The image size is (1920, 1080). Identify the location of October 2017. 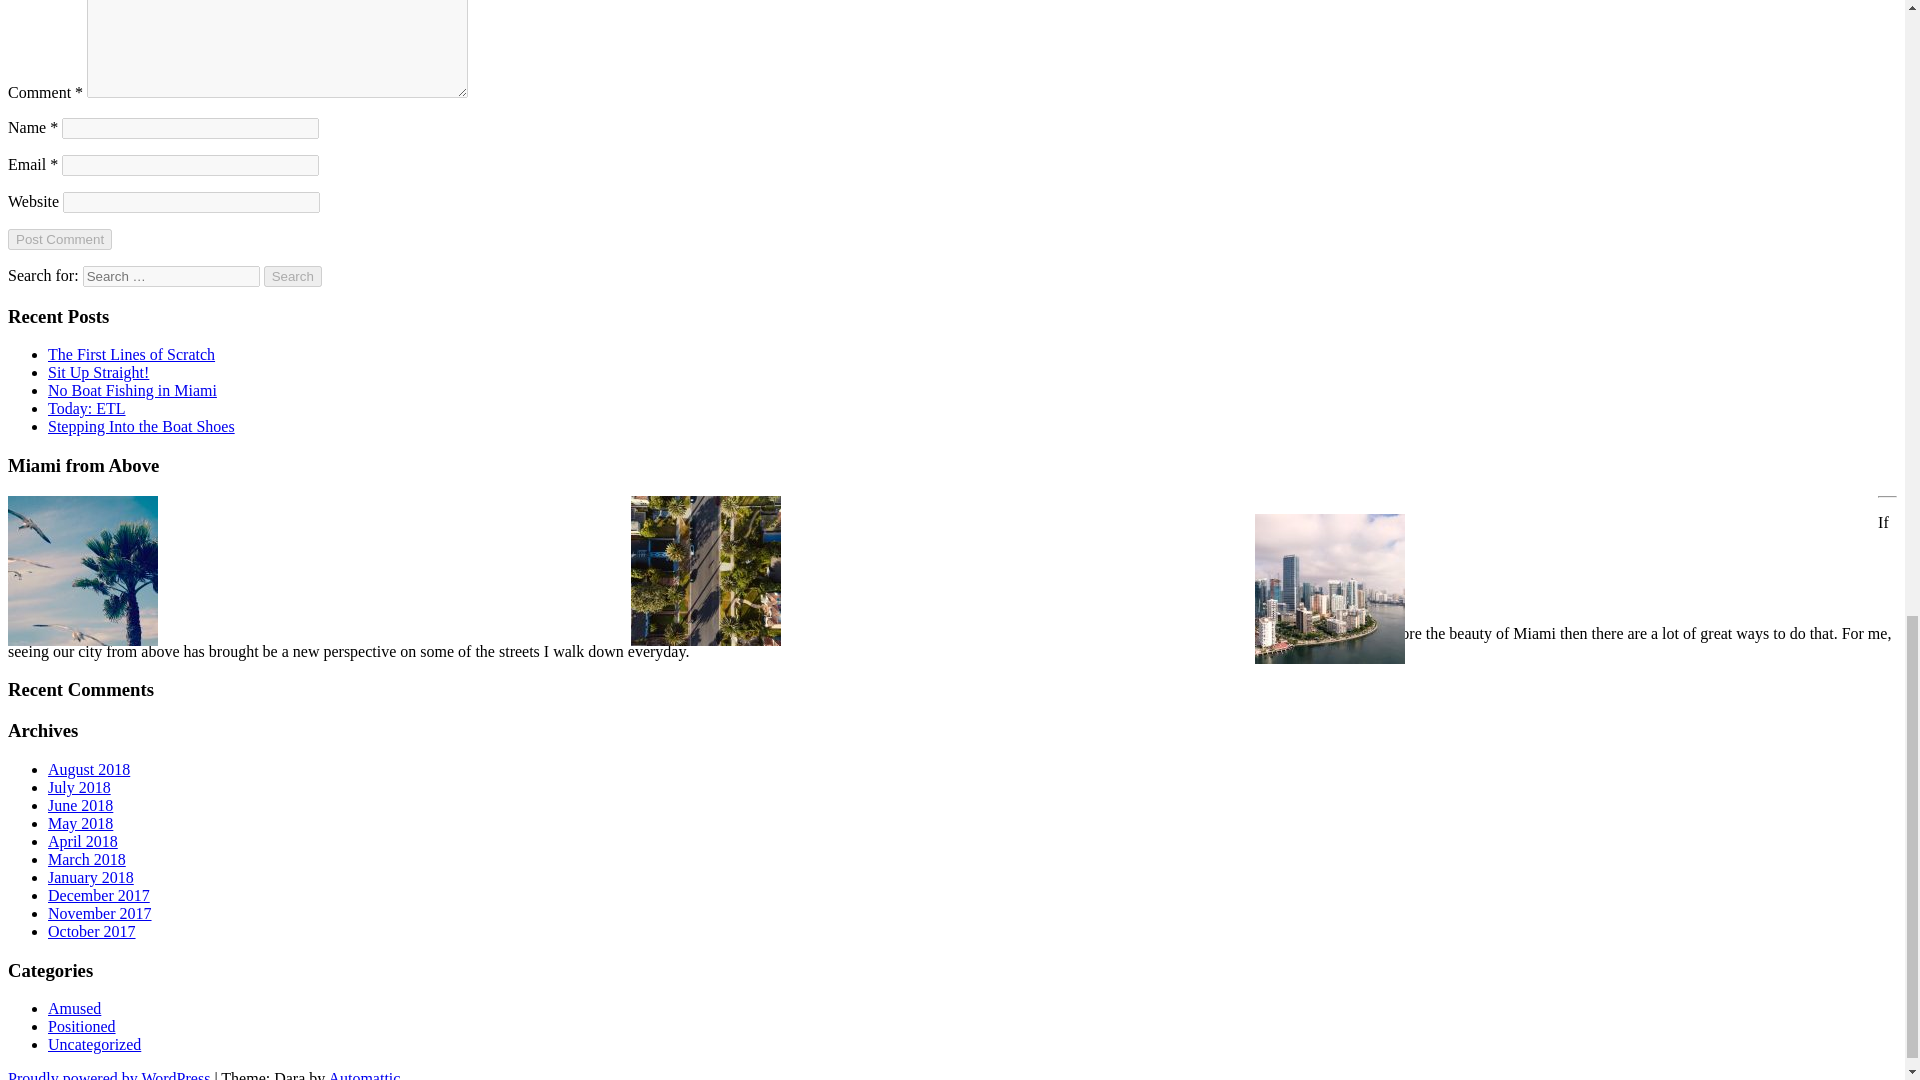
(92, 931).